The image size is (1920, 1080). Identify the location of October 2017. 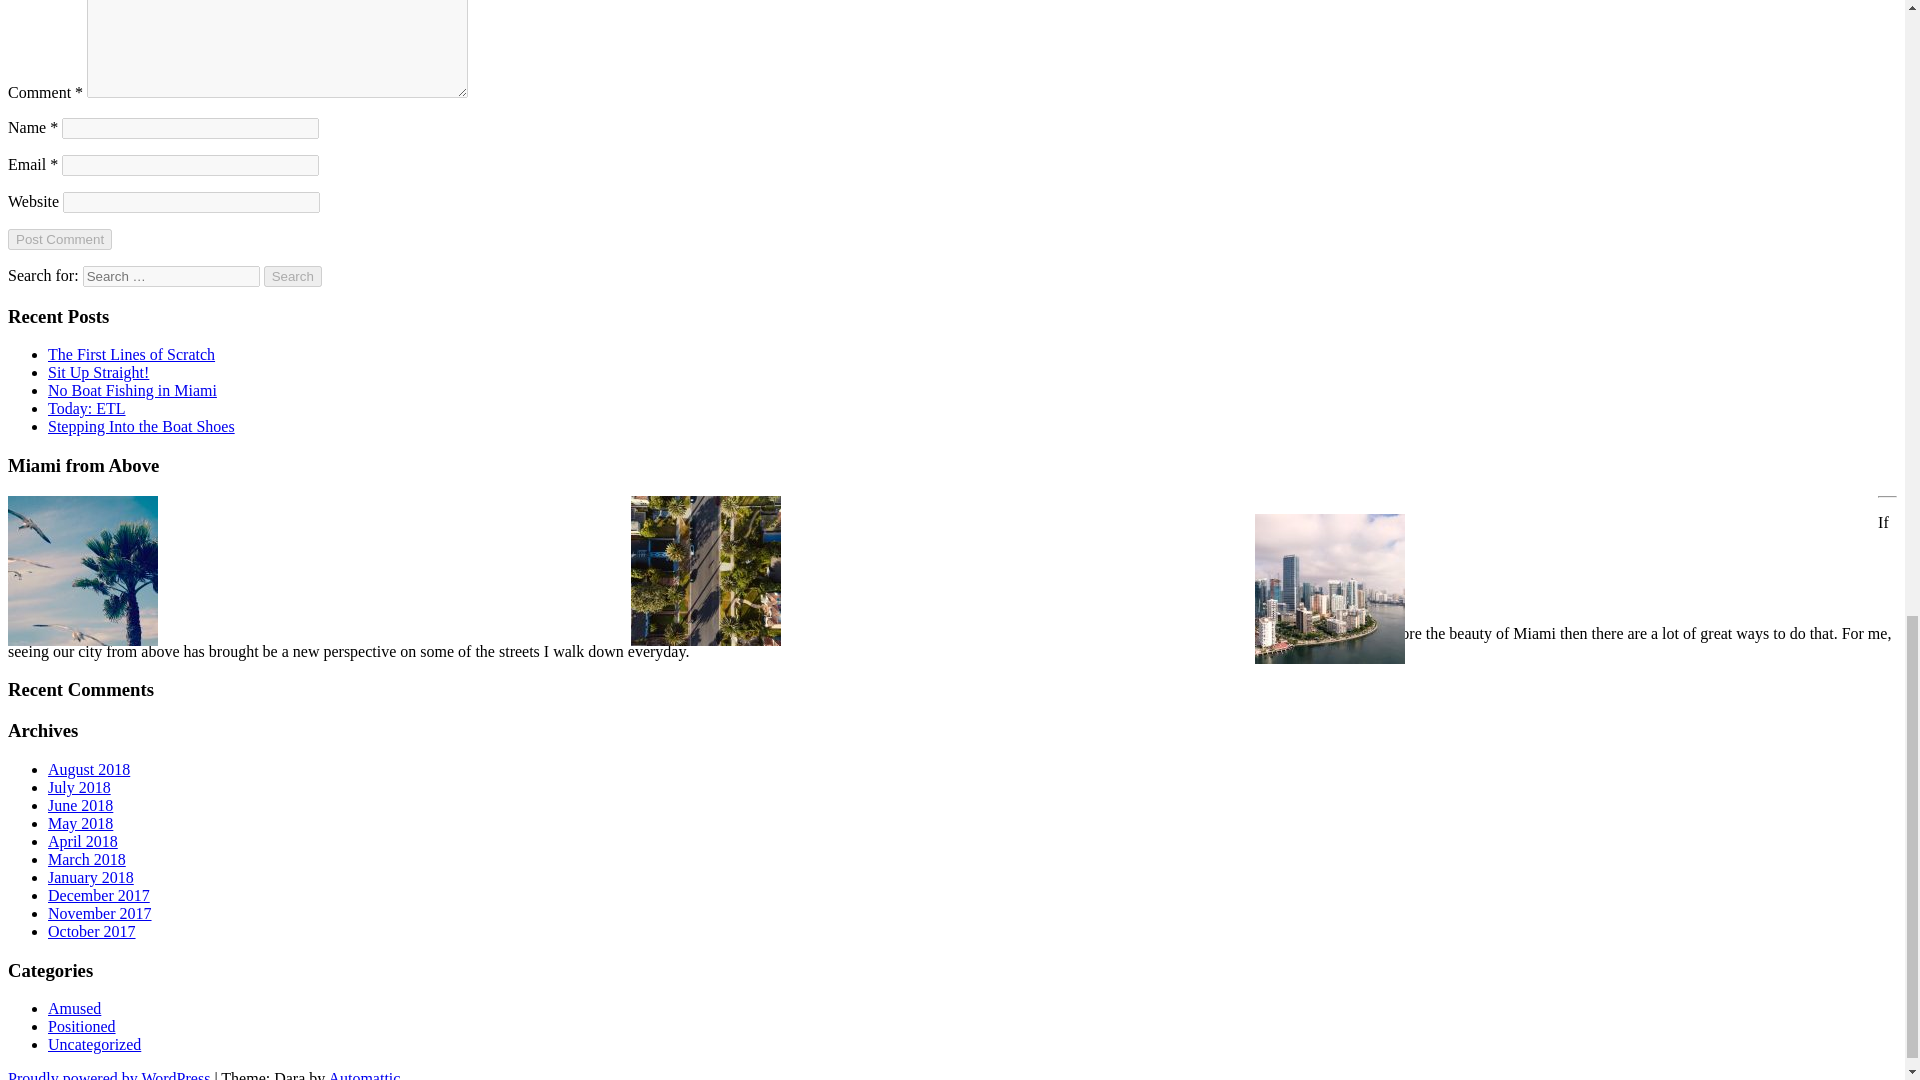
(92, 931).